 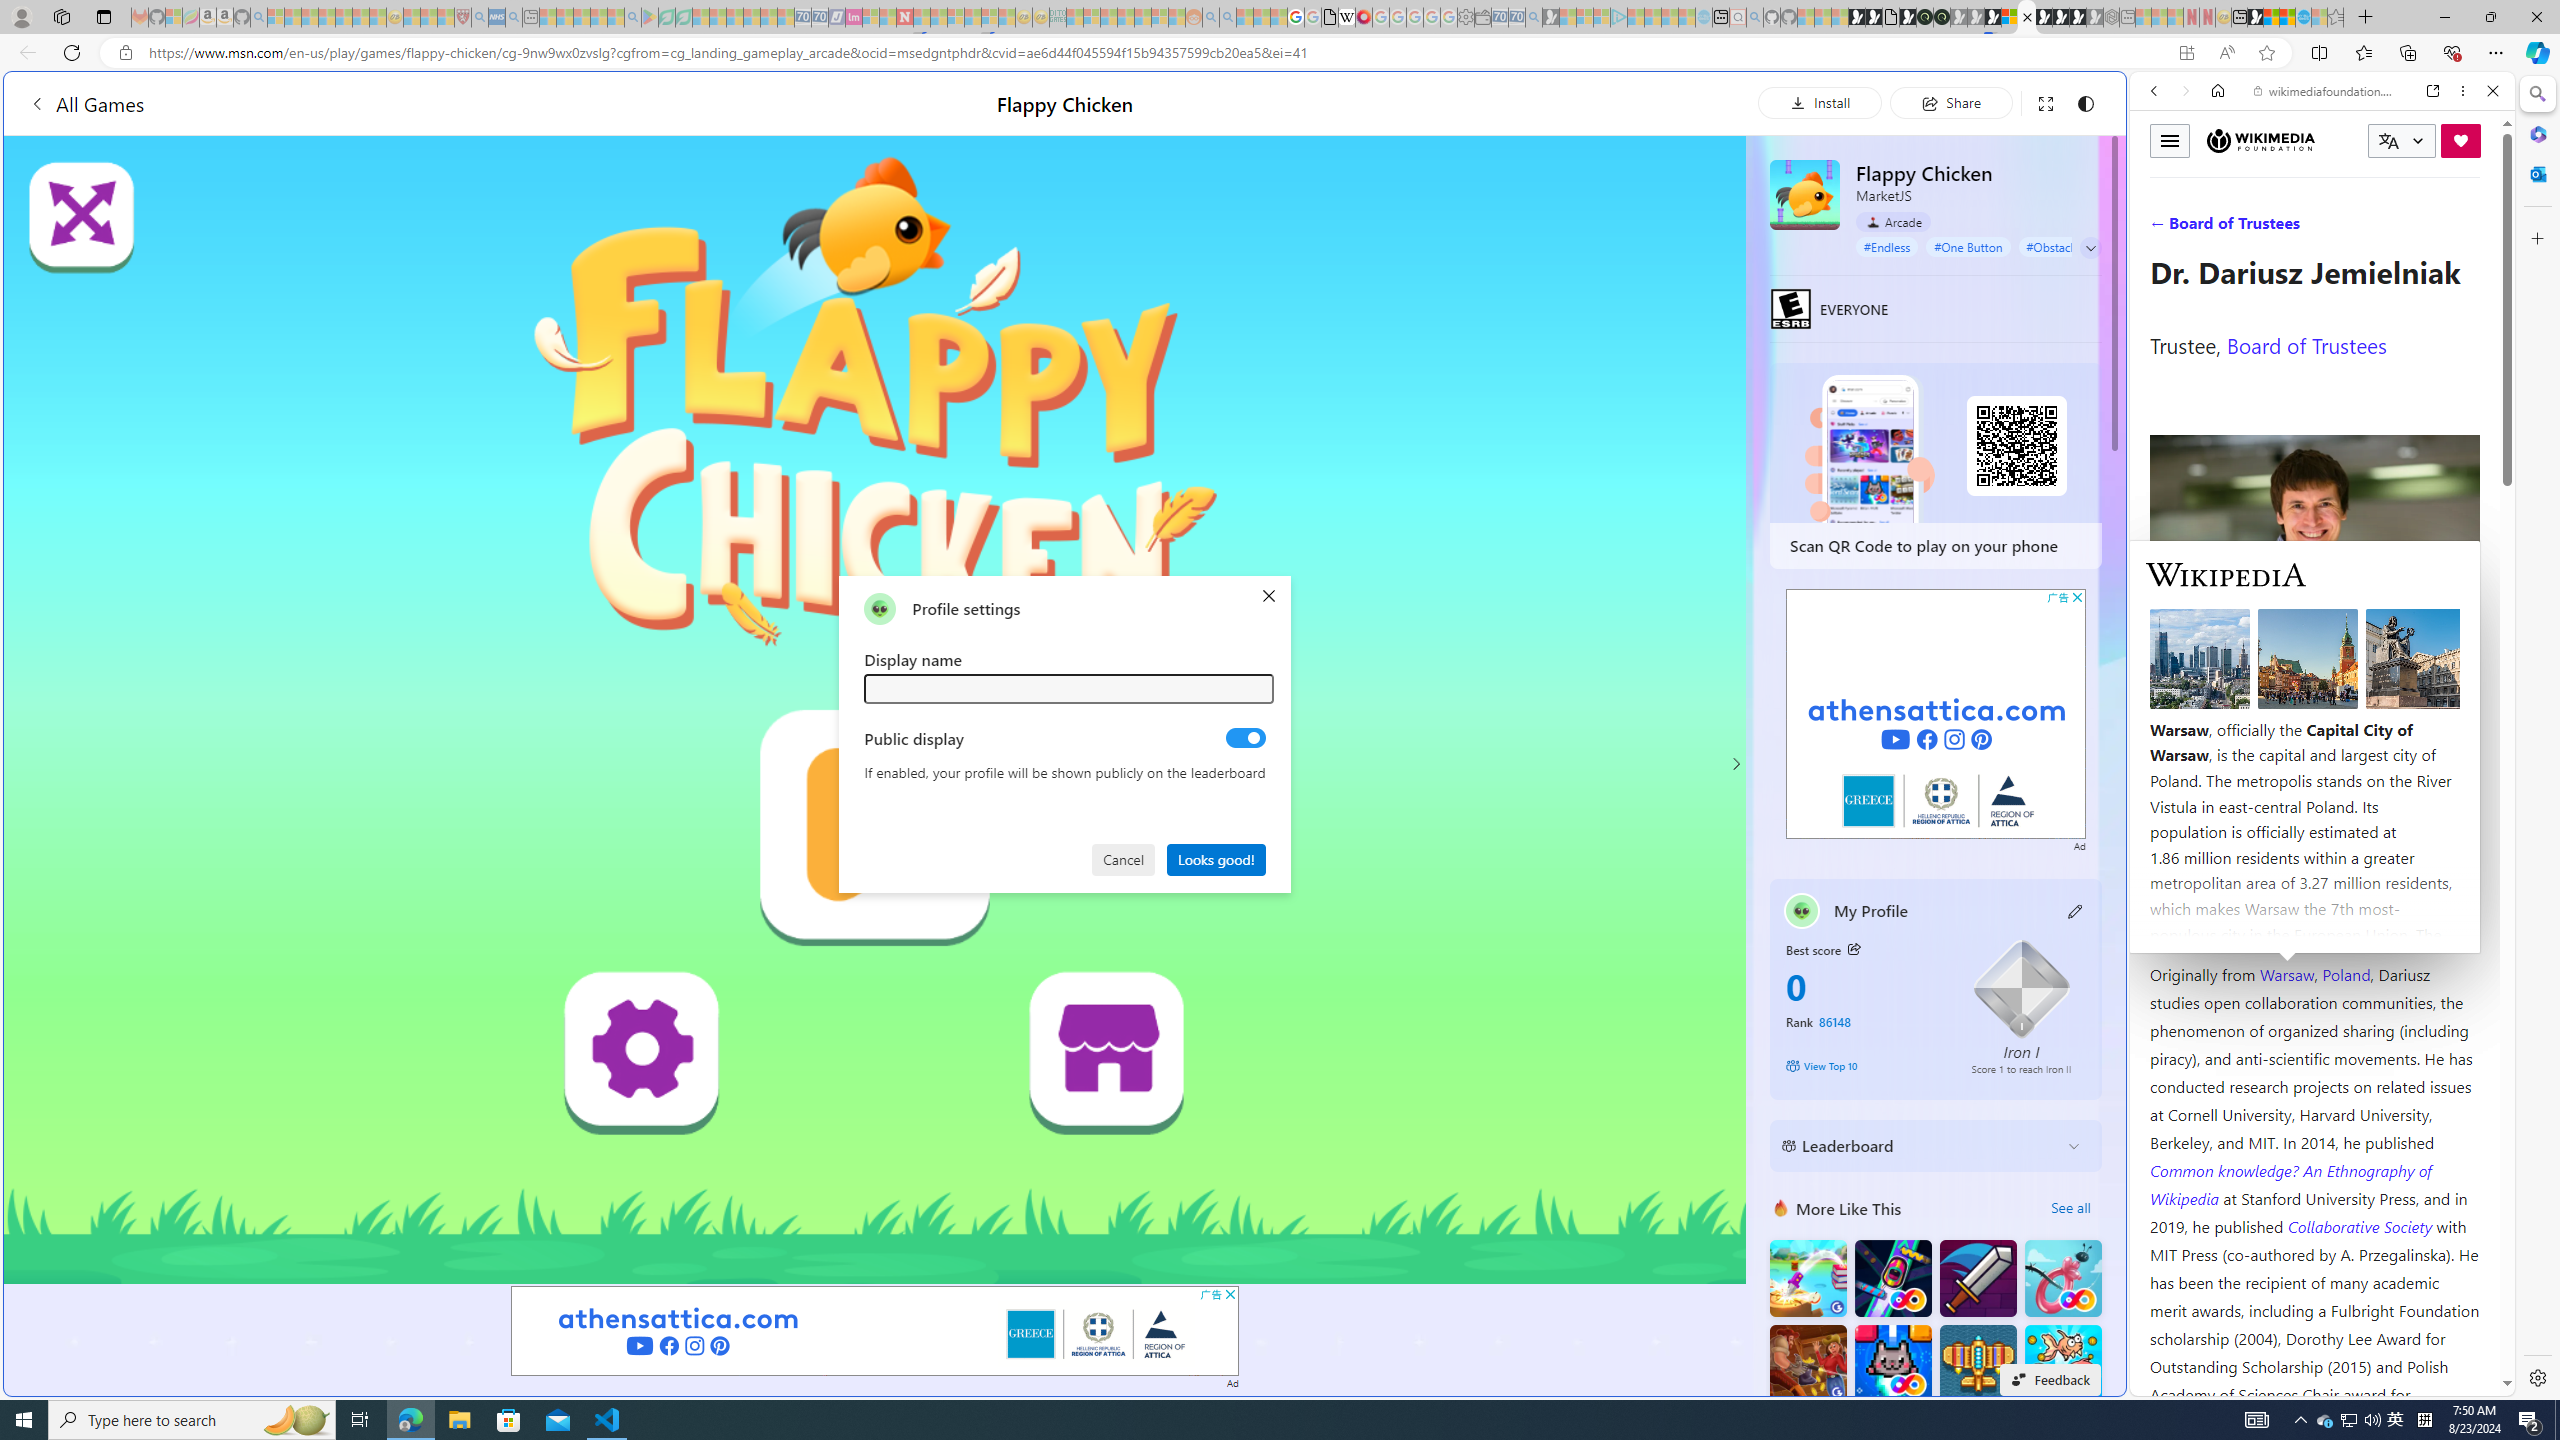 I want to click on World - MSN, so click(x=1280, y=684).